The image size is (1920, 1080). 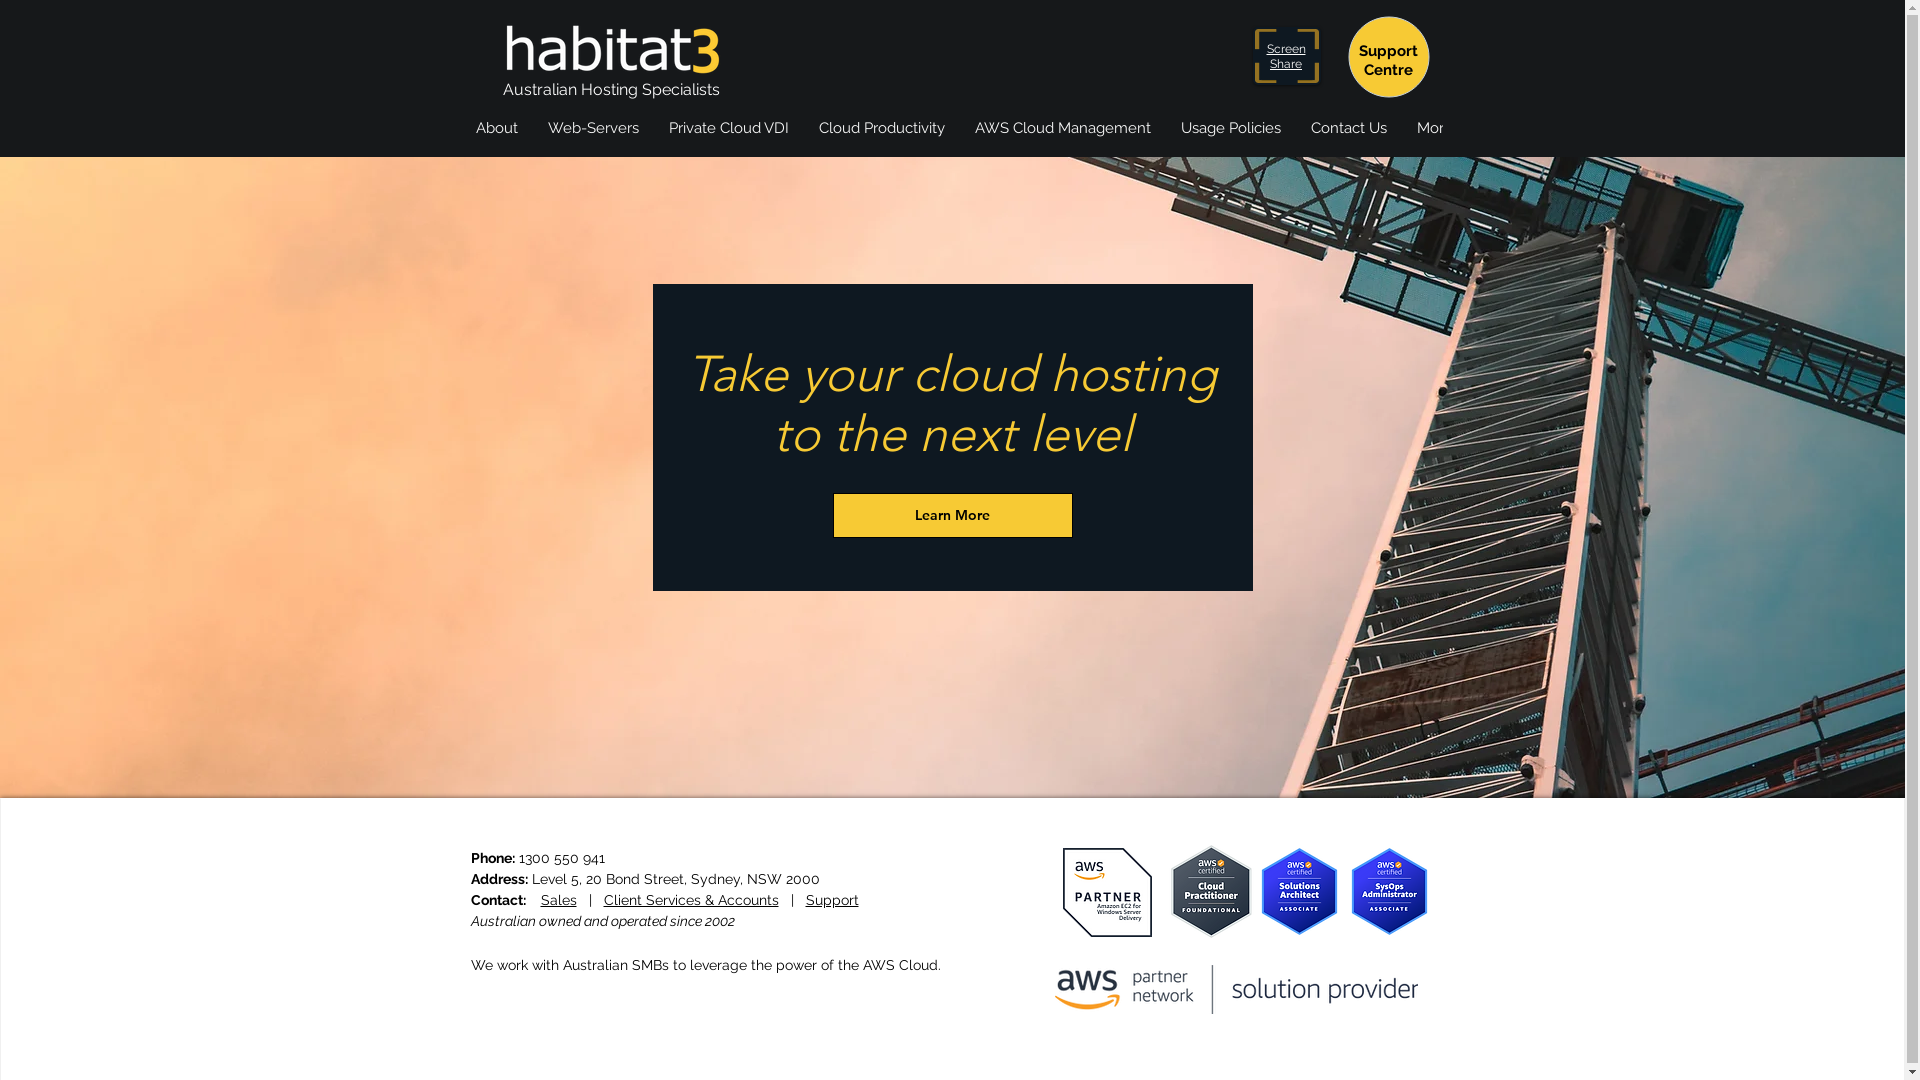 I want to click on Learn More, so click(x=952, y=516).